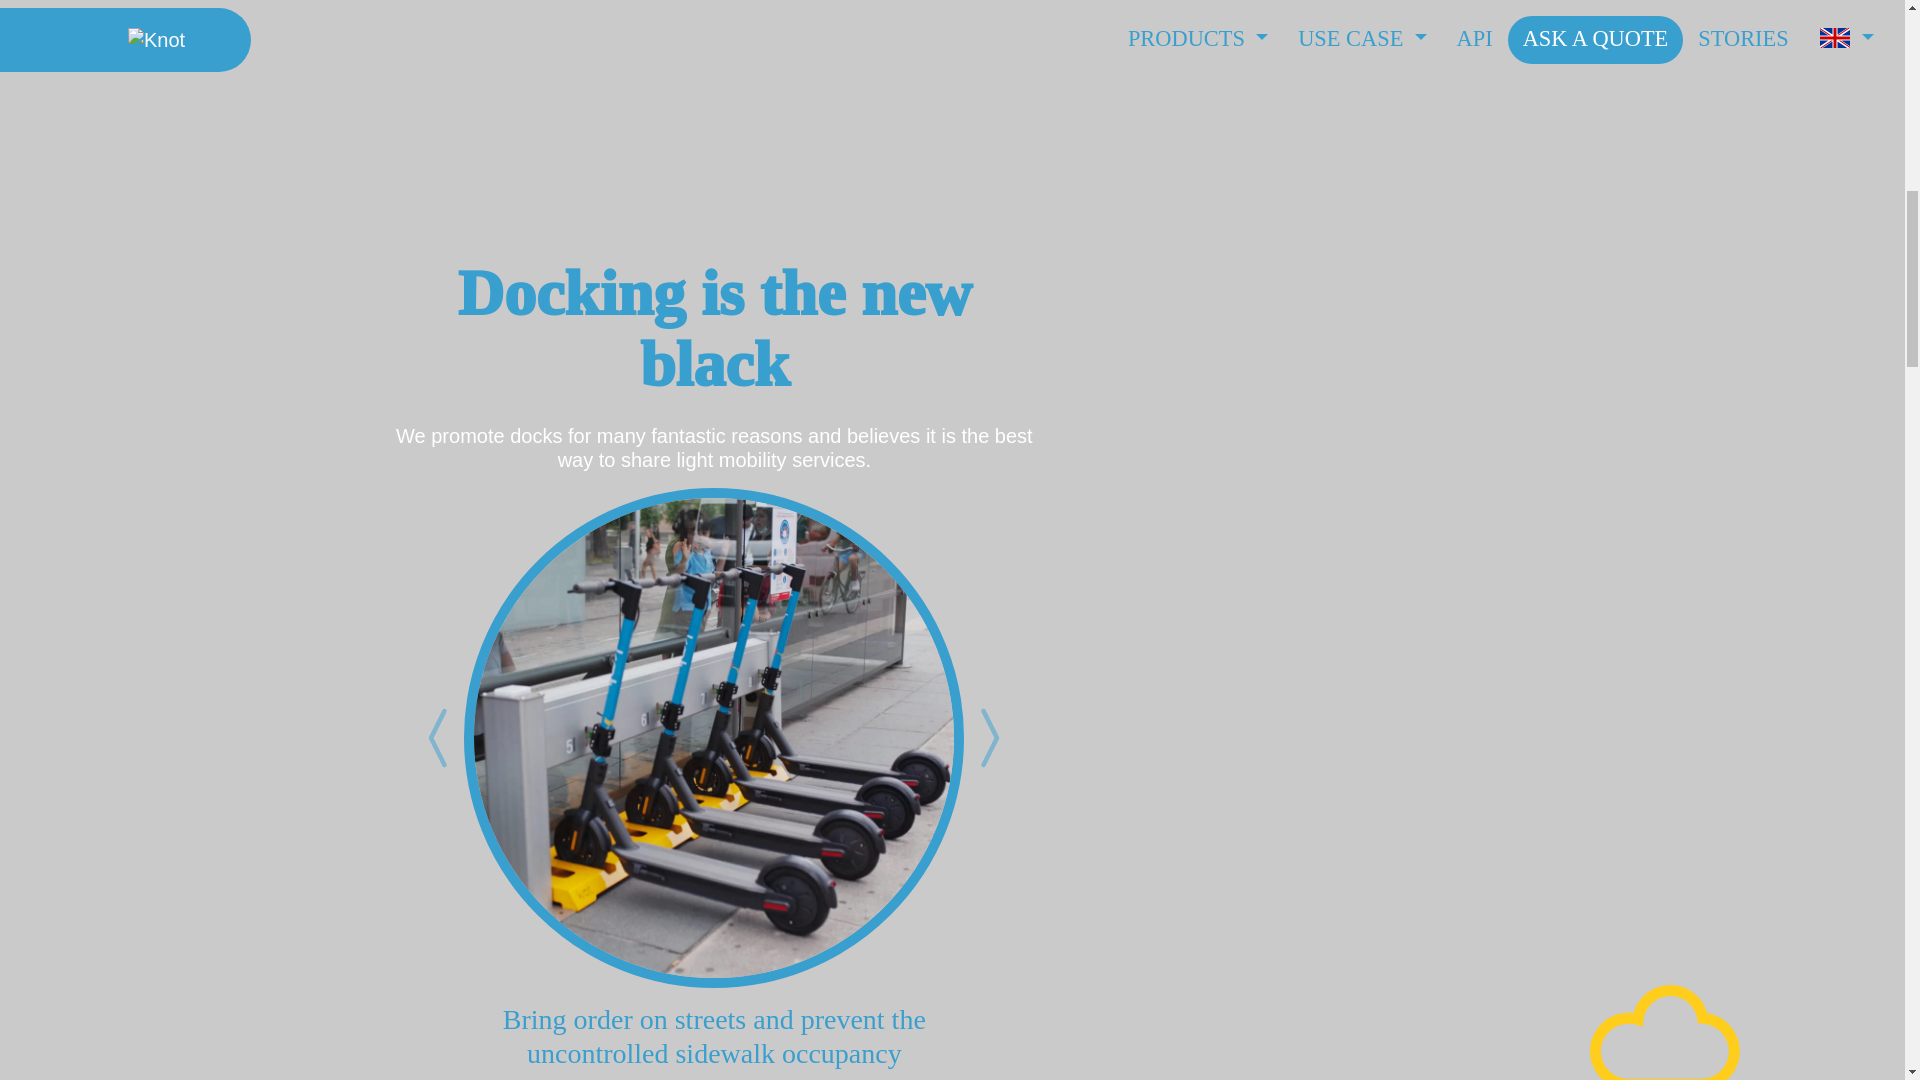  Describe the element at coordinates (988, 738) in the screenshot. I see `Next` at that location.